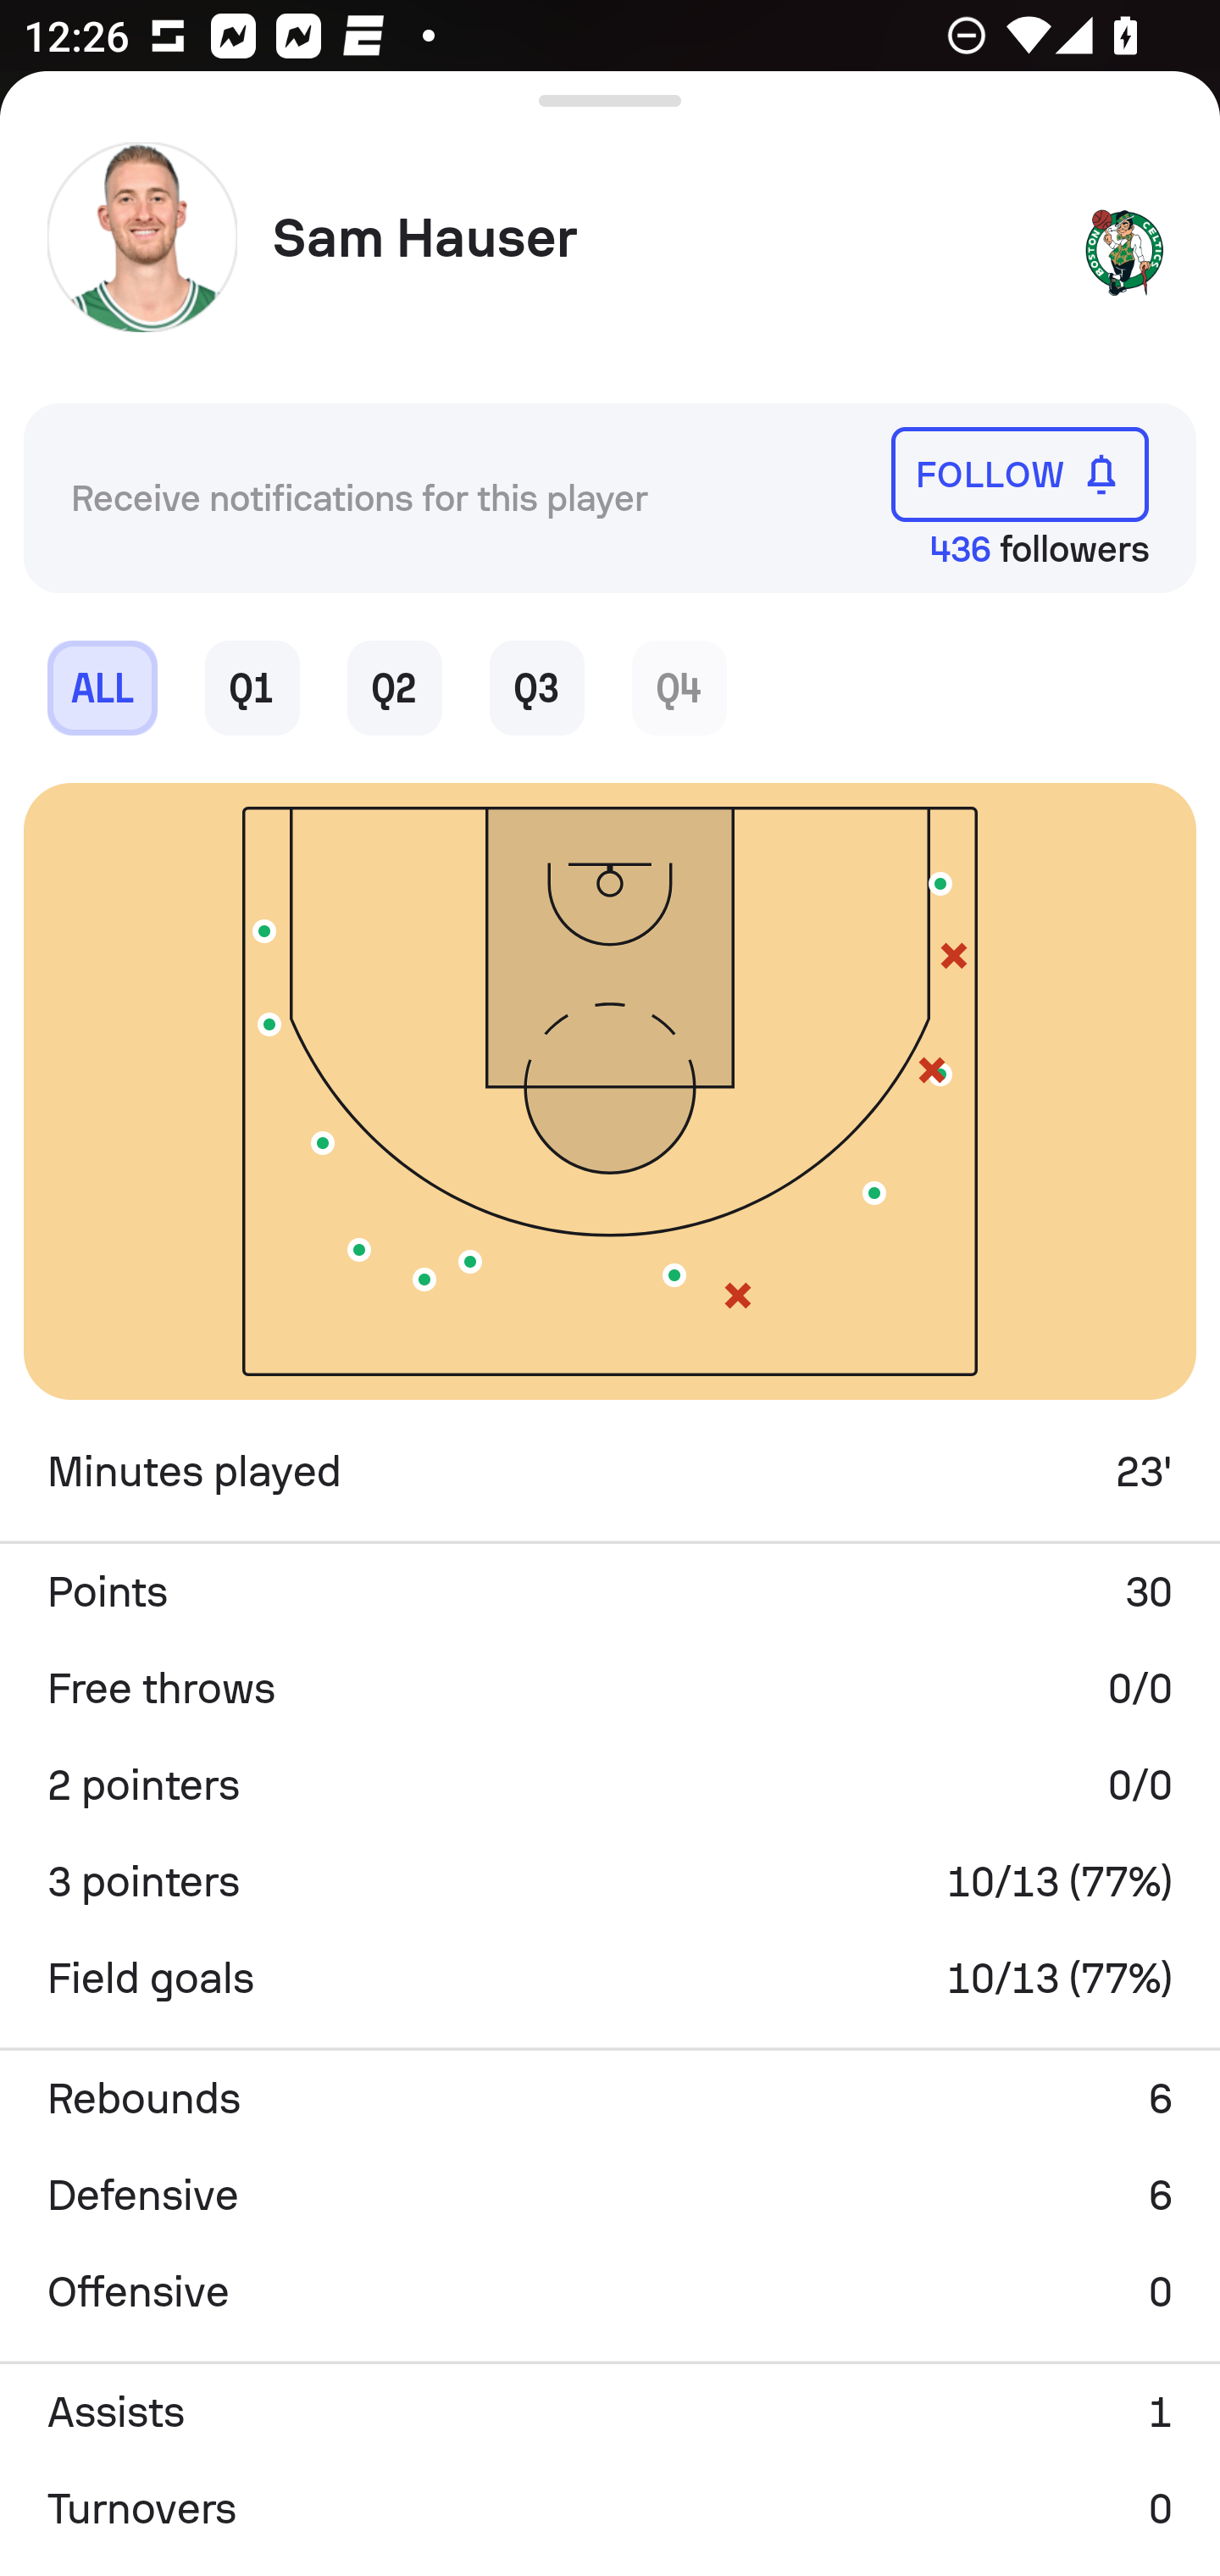  What do you see at coordinates (610, 1591) in the screenshot?
I see `Points 30` at bounding box center [610, 1591].